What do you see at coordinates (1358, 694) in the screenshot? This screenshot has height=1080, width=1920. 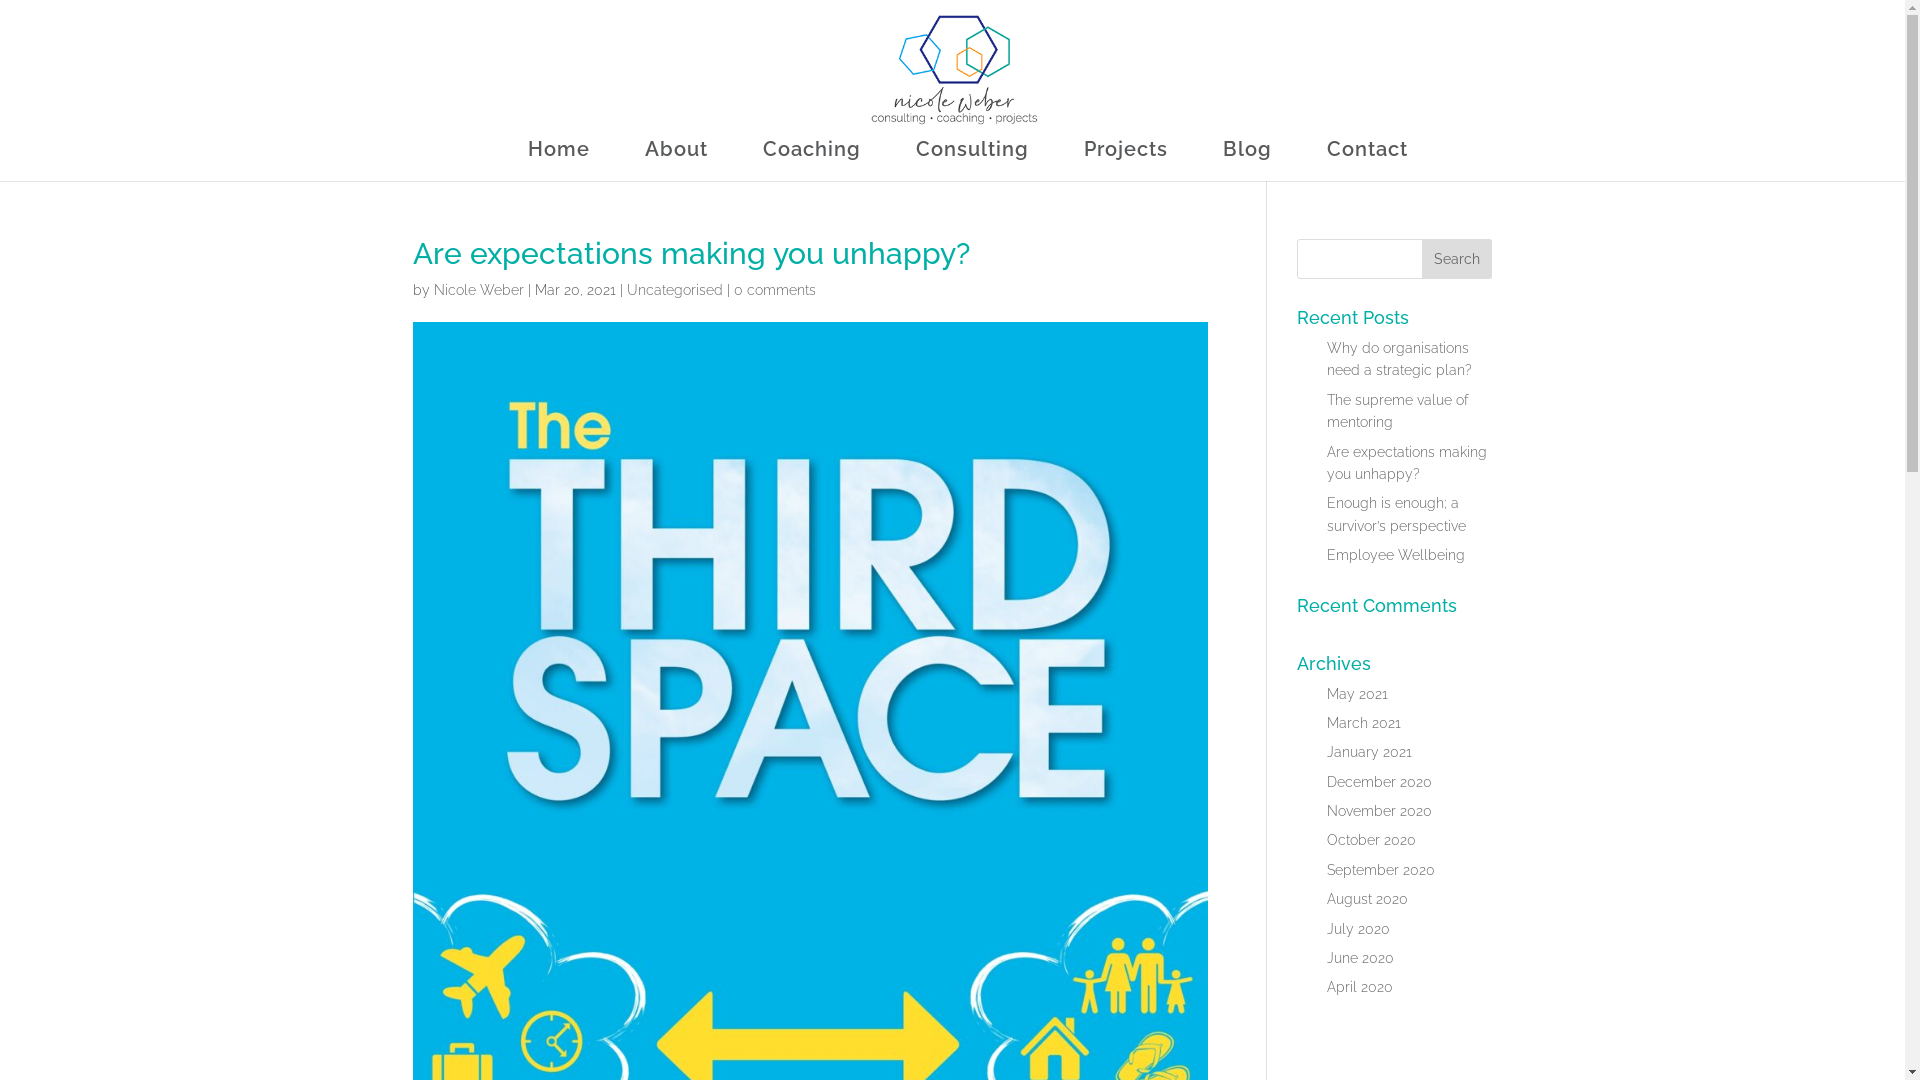 I see `May 2021` at bounding box center [1358, 694].